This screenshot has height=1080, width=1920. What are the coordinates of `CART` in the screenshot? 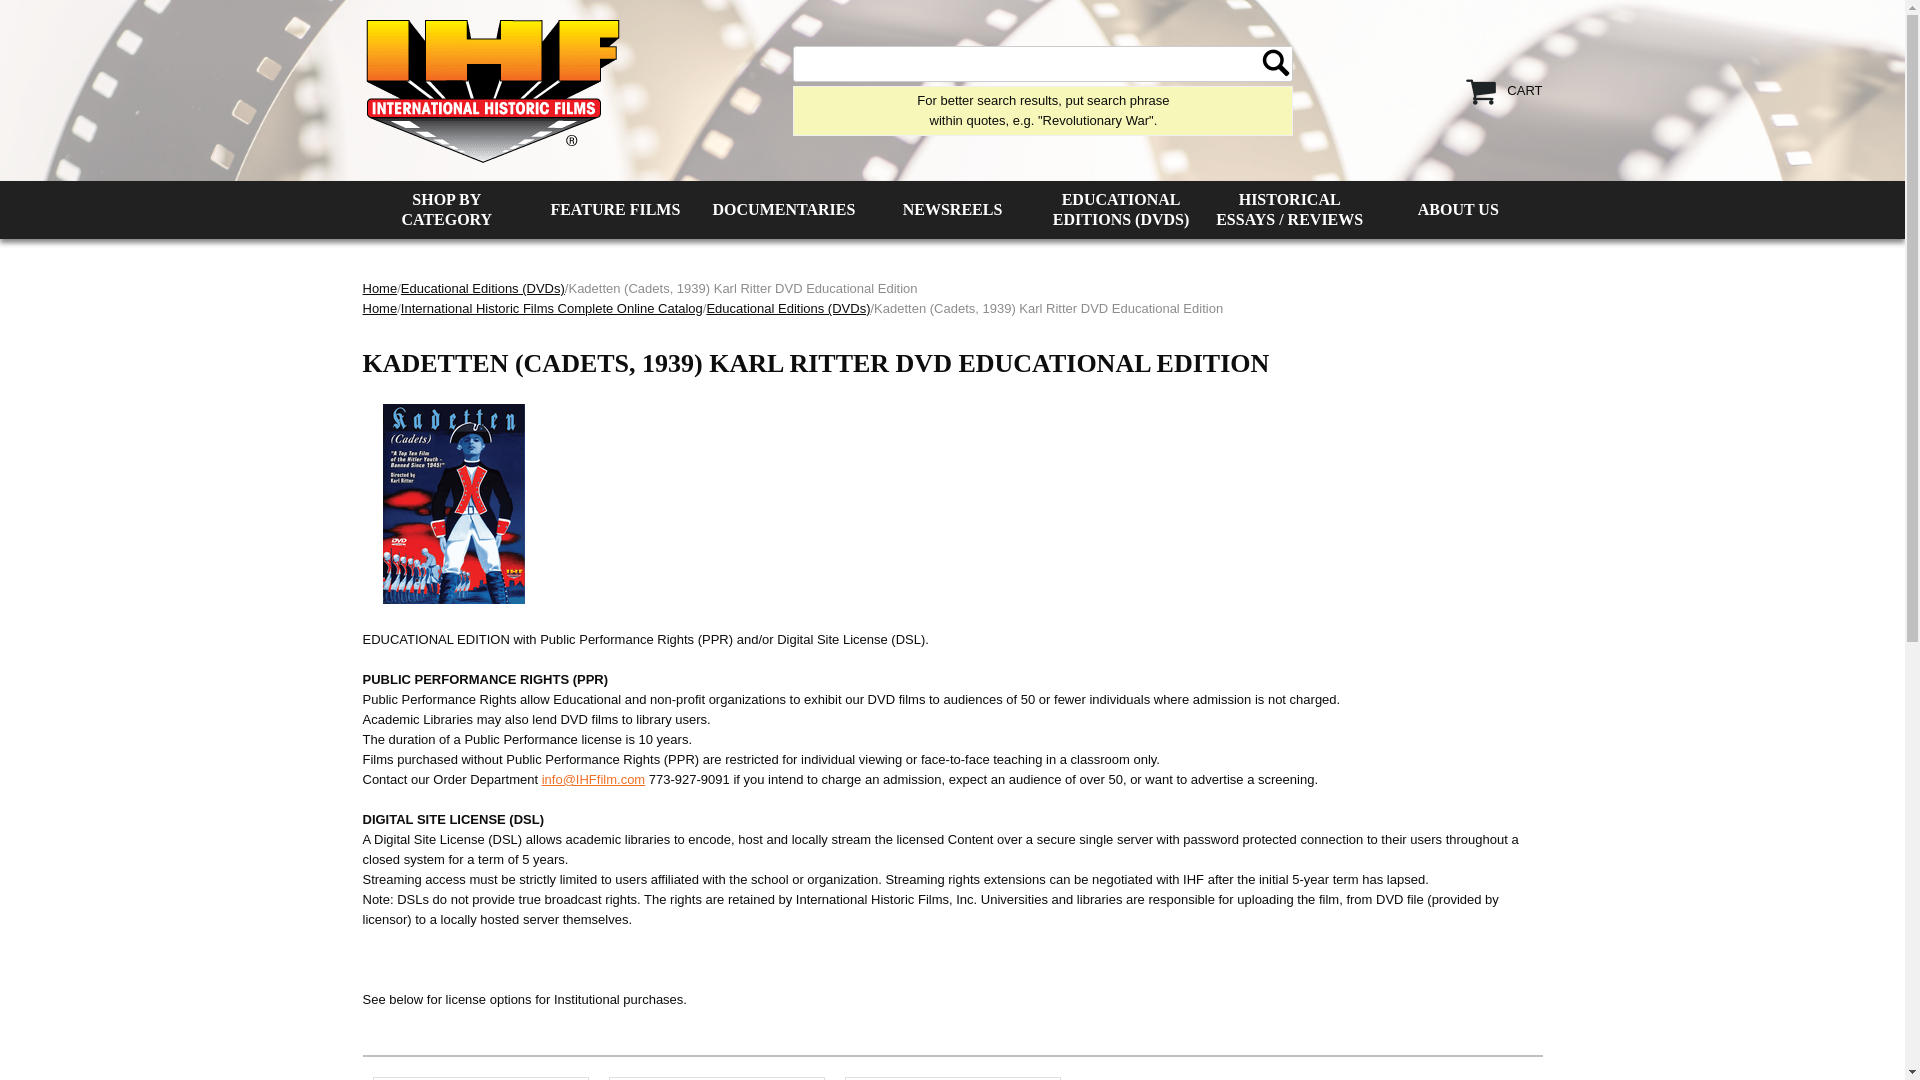 It's located at (1524, 90).